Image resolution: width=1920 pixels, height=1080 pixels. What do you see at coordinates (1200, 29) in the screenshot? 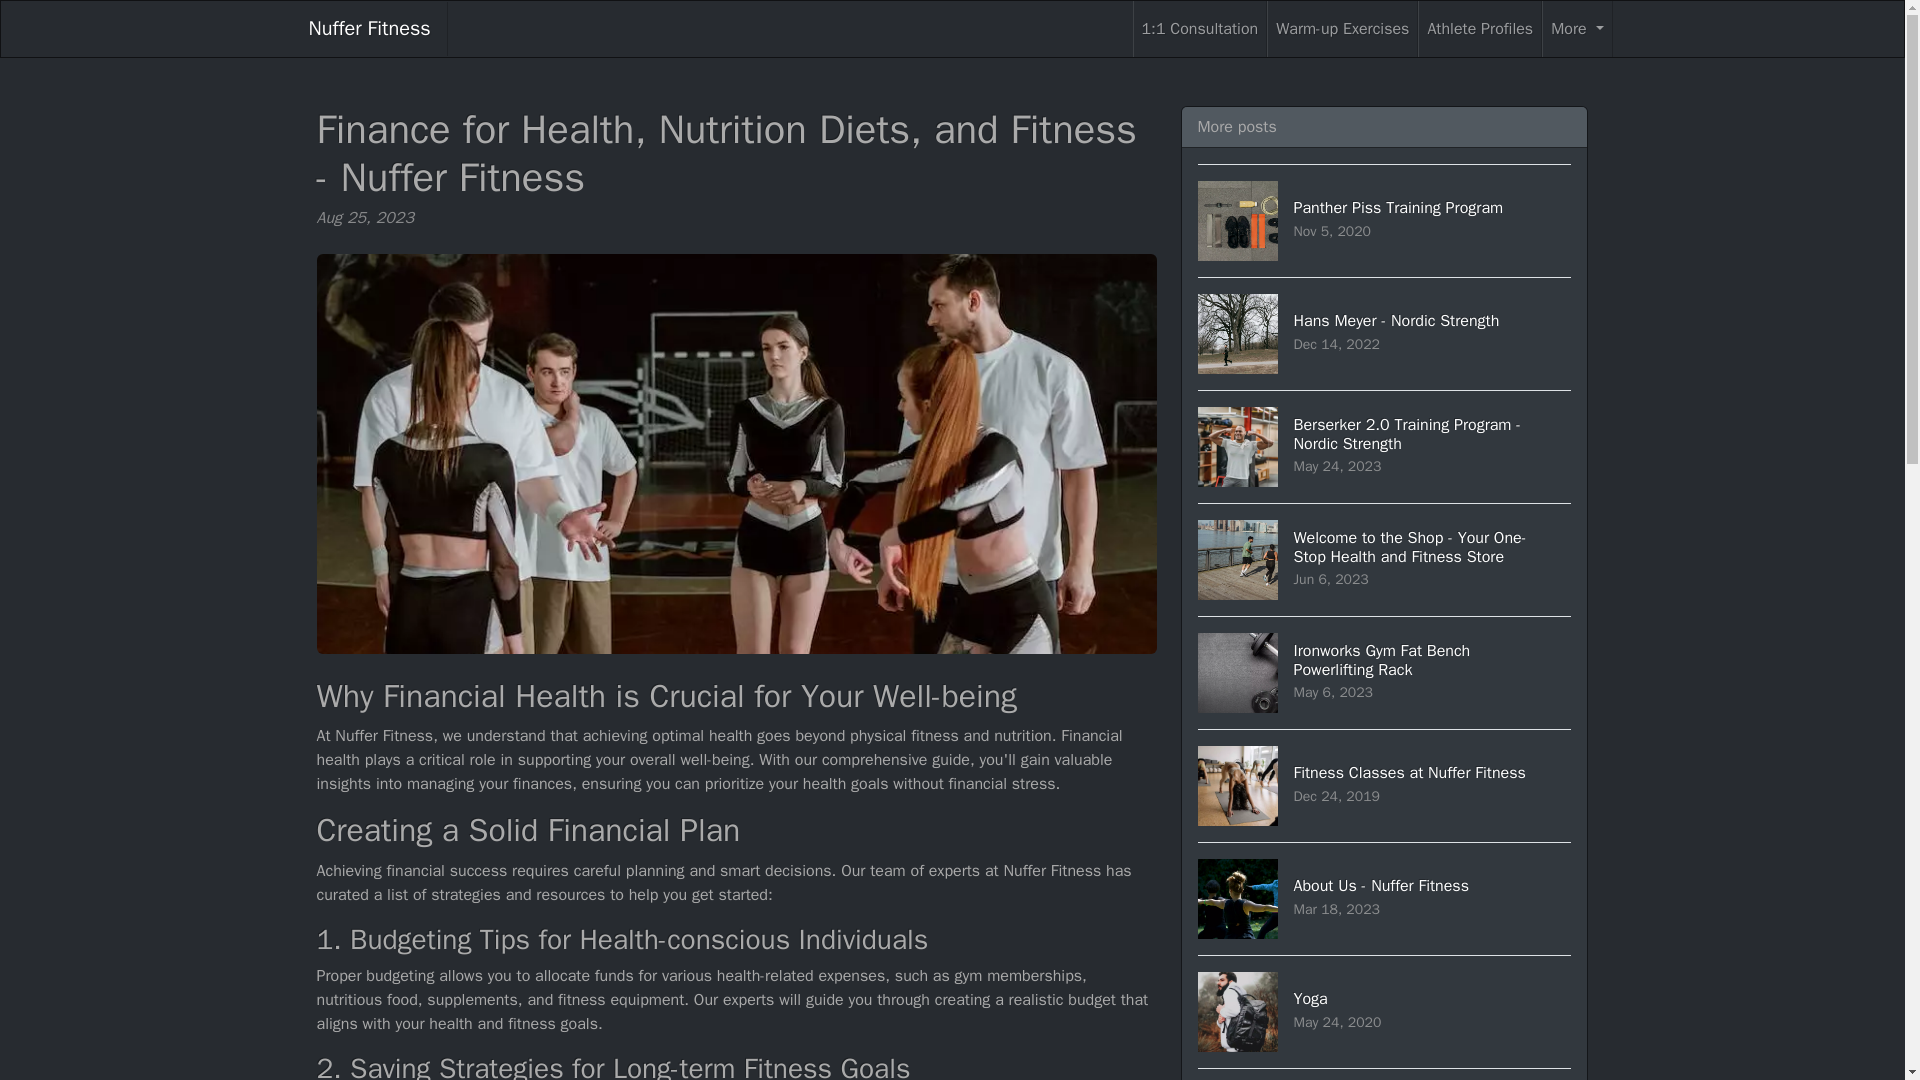
I see `Athlete Profiles` at bounding box center [1200, 29].